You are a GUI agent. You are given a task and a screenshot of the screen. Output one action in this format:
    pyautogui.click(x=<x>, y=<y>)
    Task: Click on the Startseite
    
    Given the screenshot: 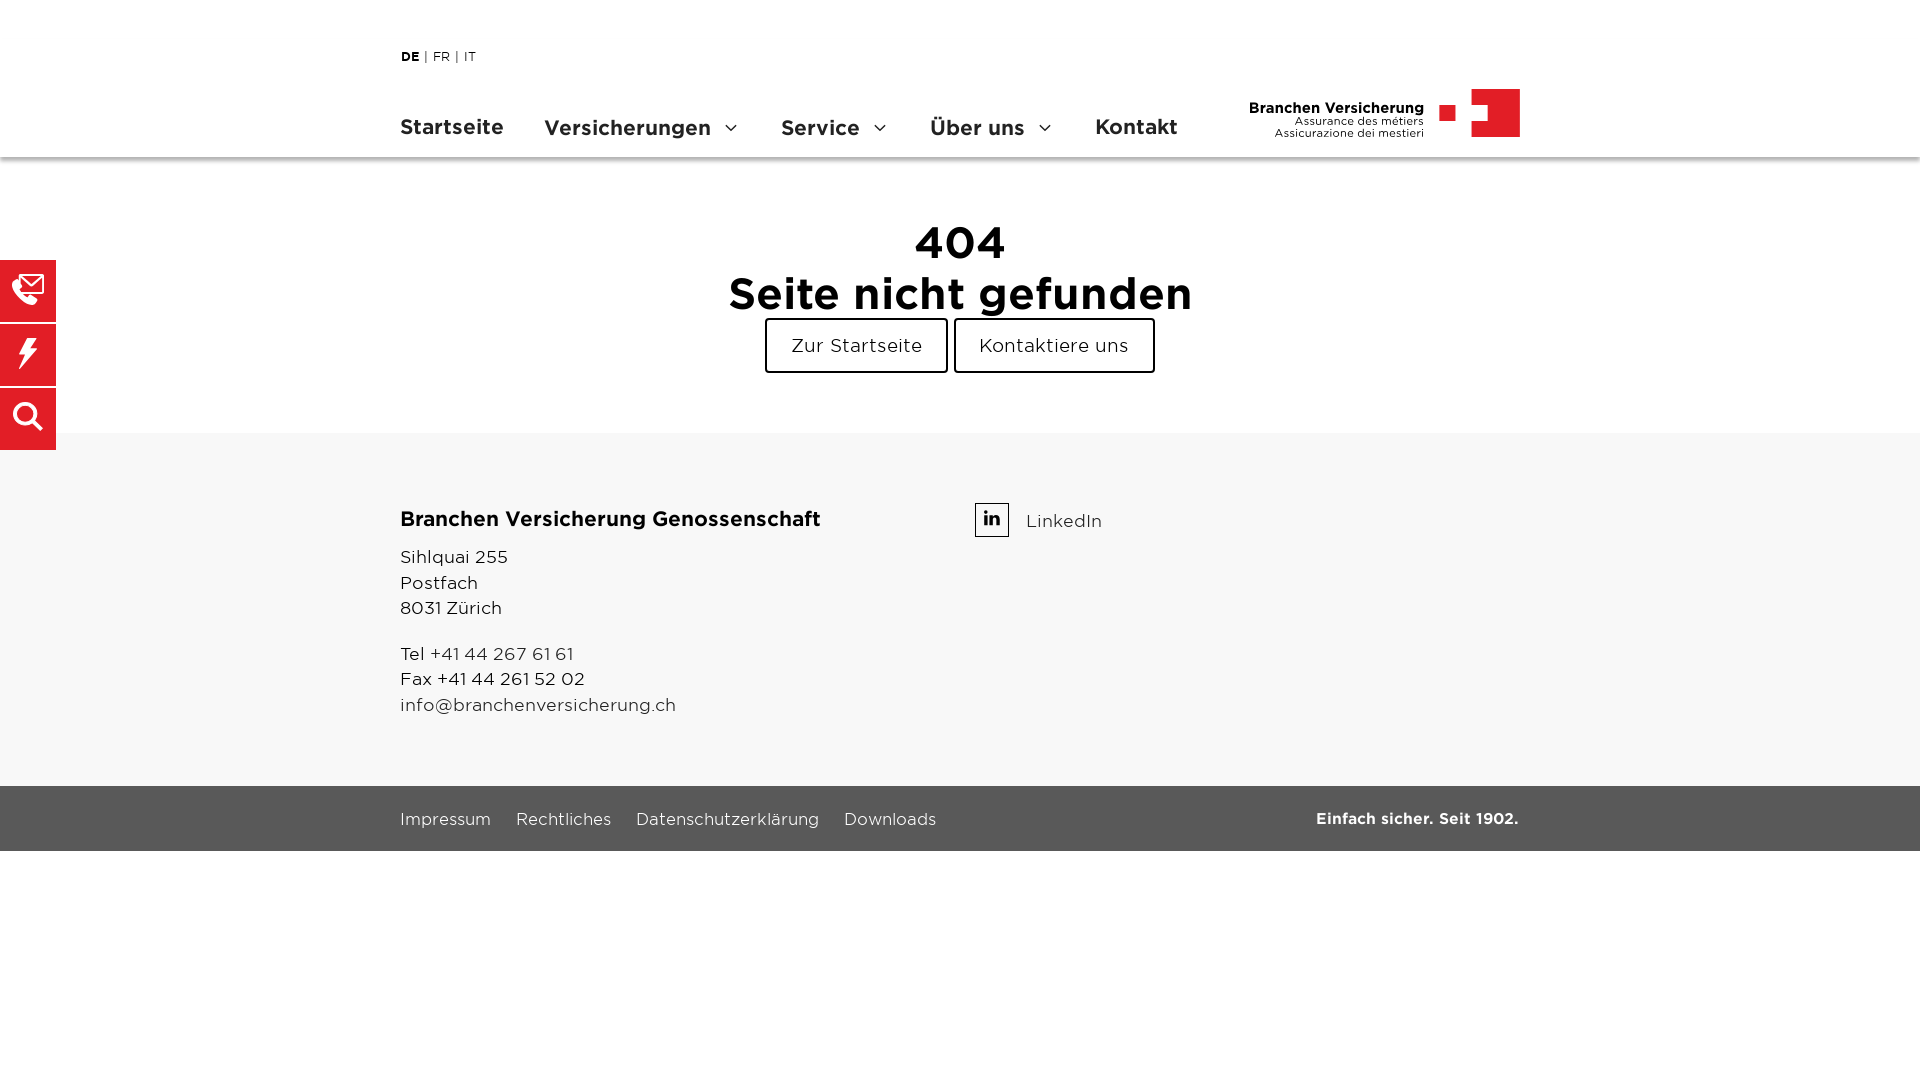 What is the action you would take?
    pyautogui.click(x=462, y=126)
    